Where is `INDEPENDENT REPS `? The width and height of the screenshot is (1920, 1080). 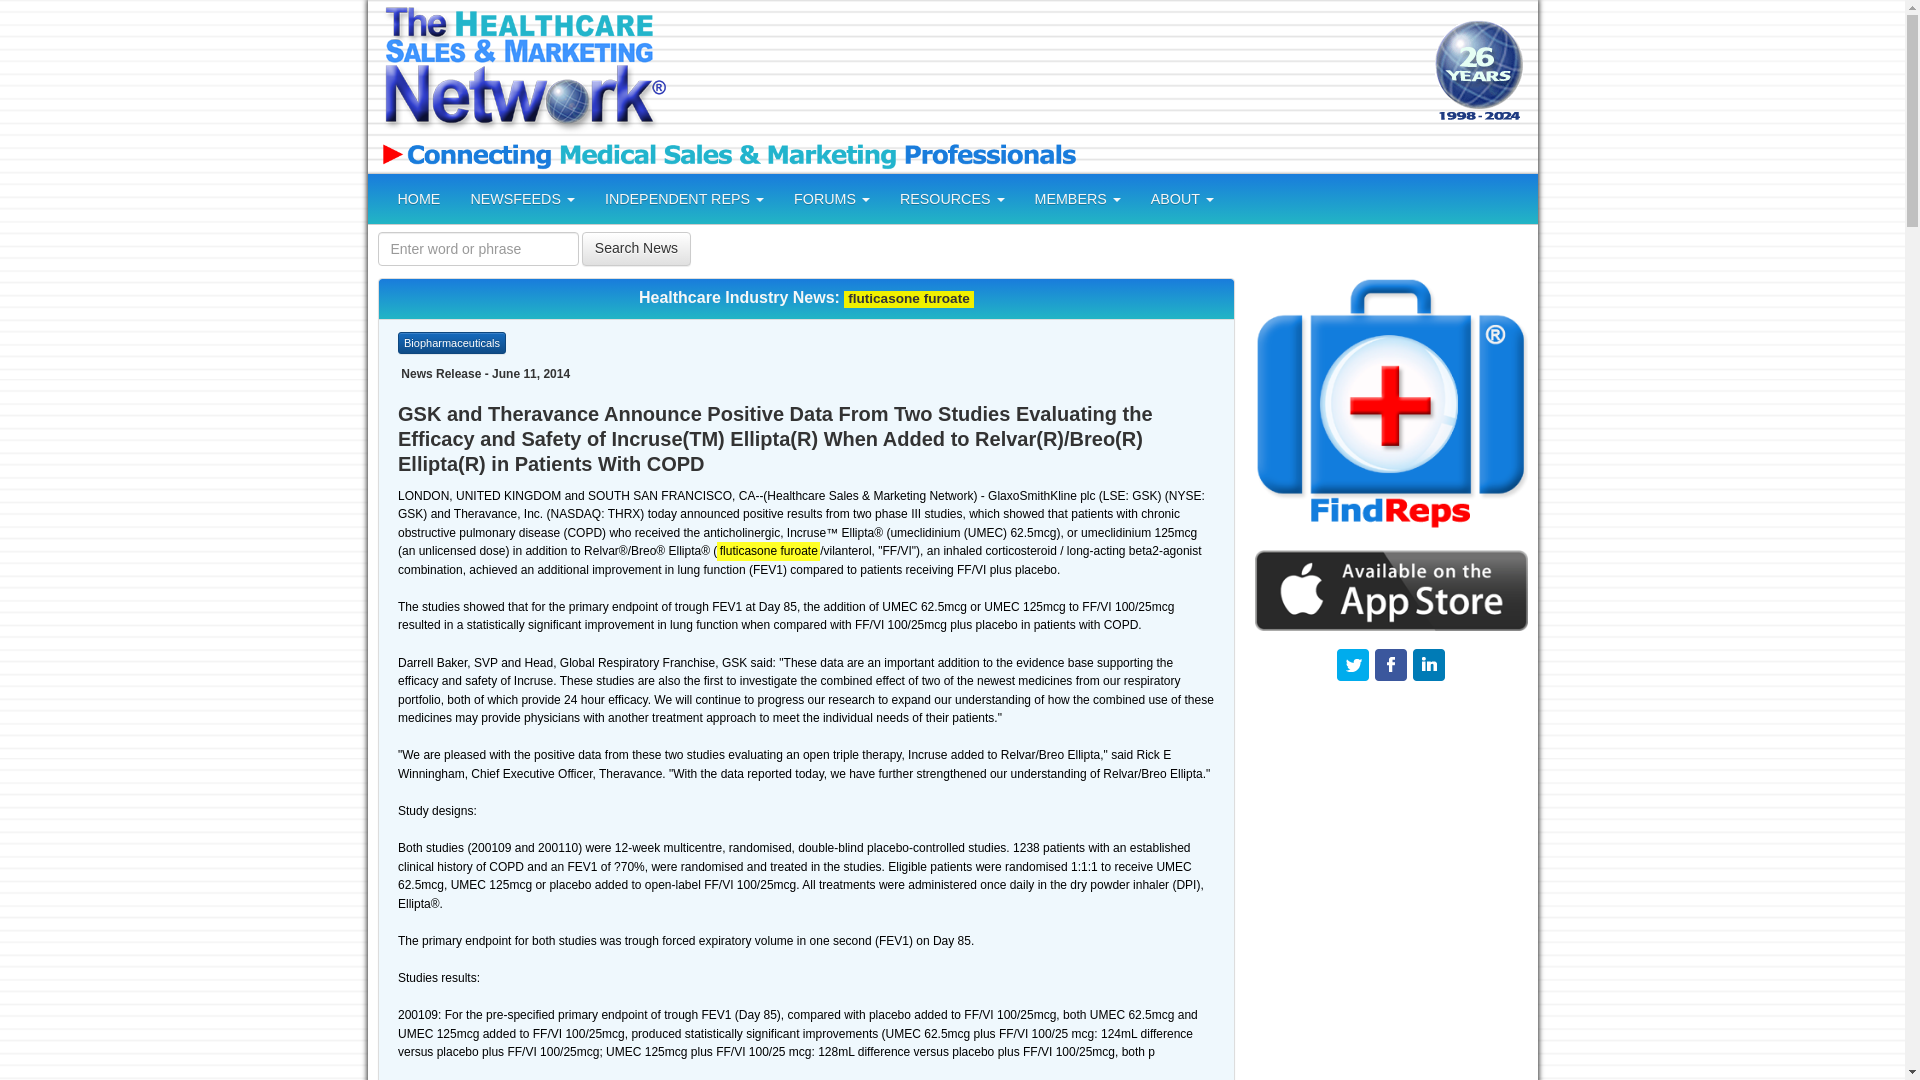
INDEPENDENT REPS  is located at coordinates (684, 198).